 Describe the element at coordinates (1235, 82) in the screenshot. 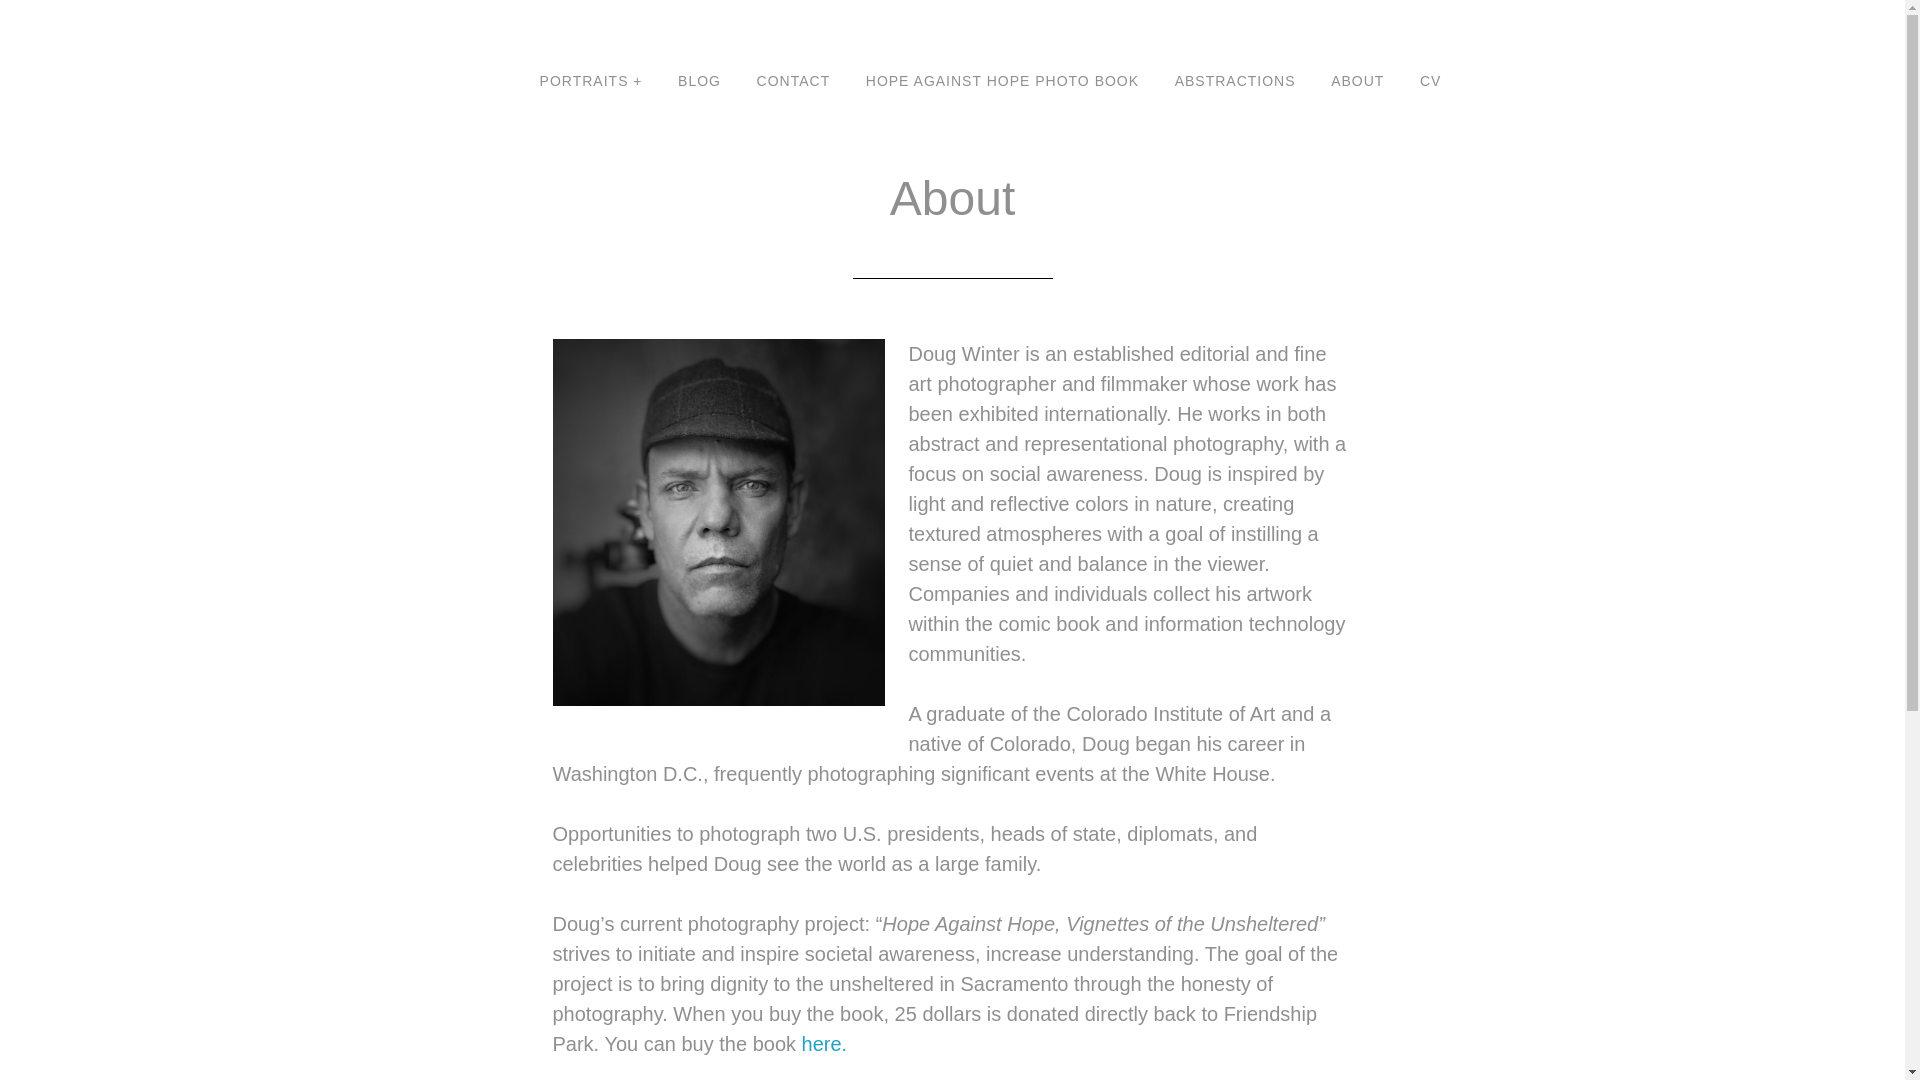

I see `ABSTRACTIONS` at that location.